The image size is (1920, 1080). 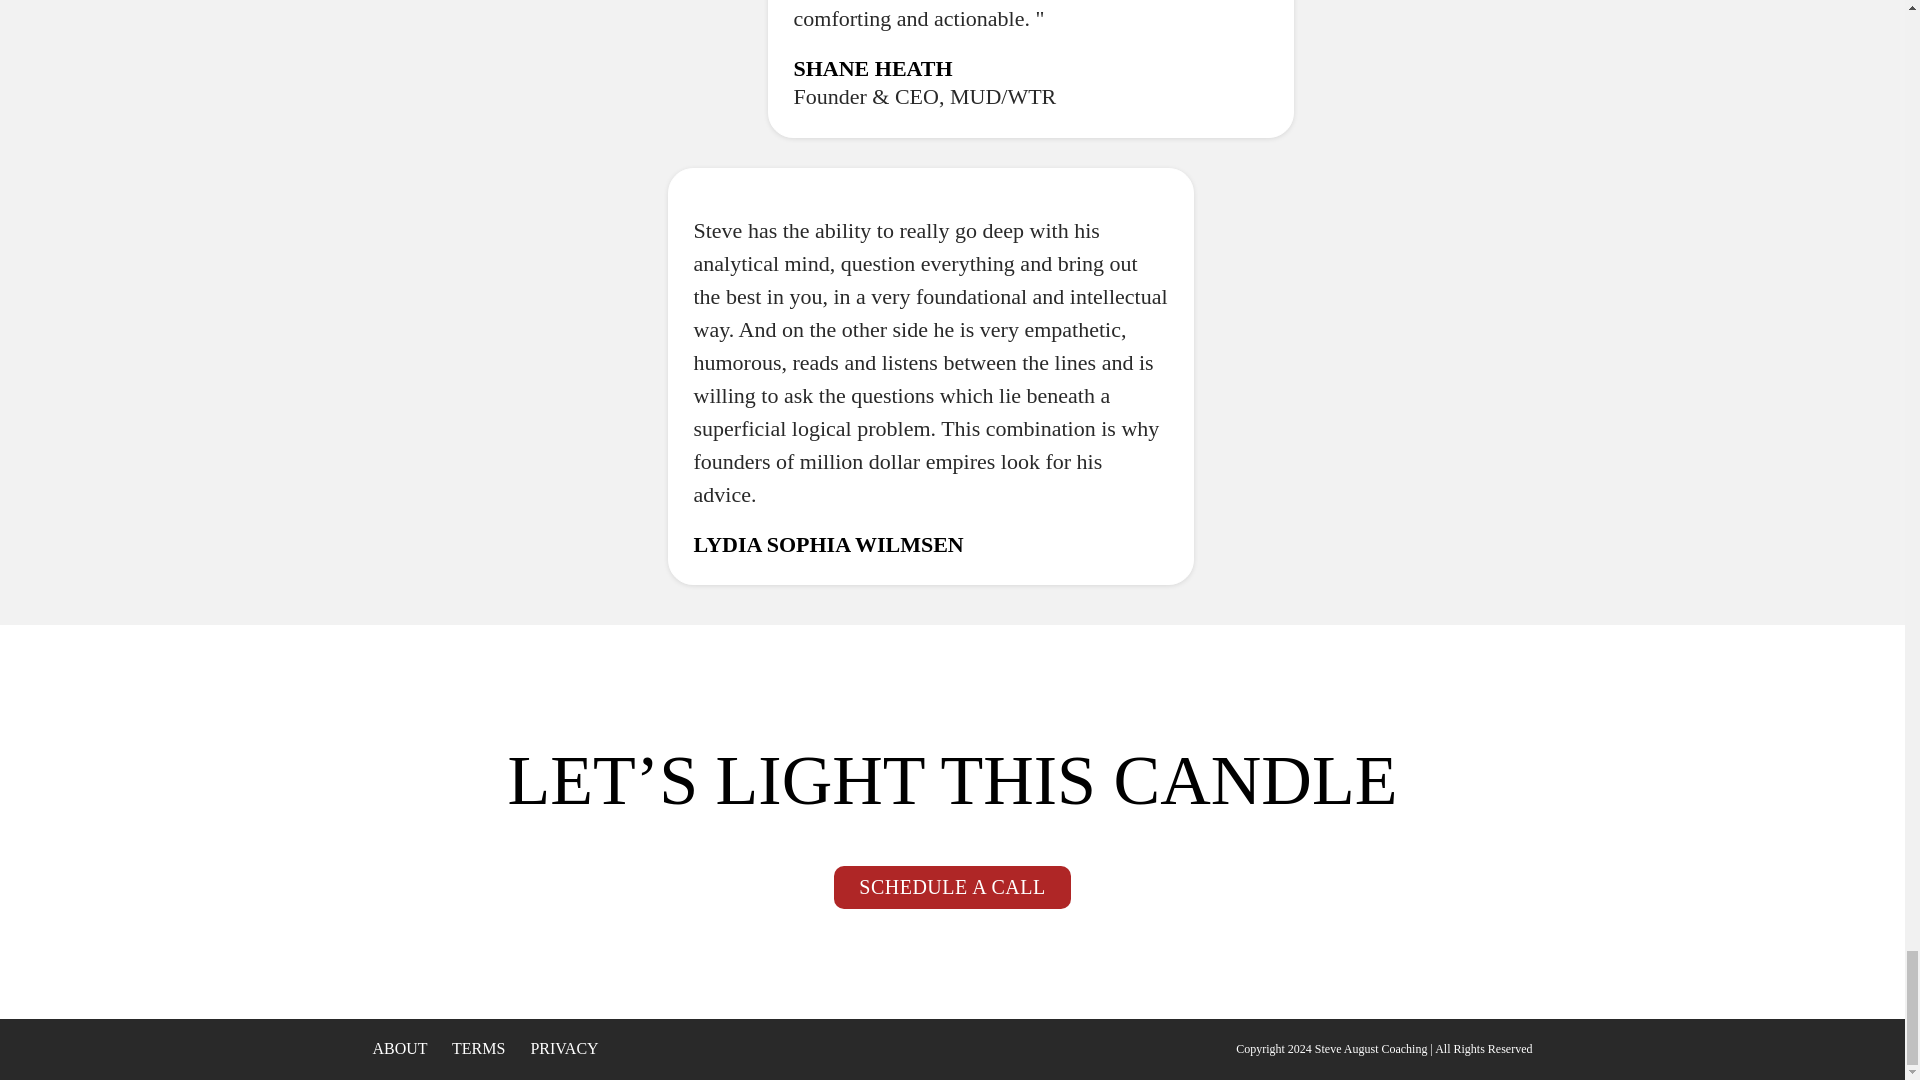 I want to click on SCHEDULE A CALL, so click(x=951, y=888).